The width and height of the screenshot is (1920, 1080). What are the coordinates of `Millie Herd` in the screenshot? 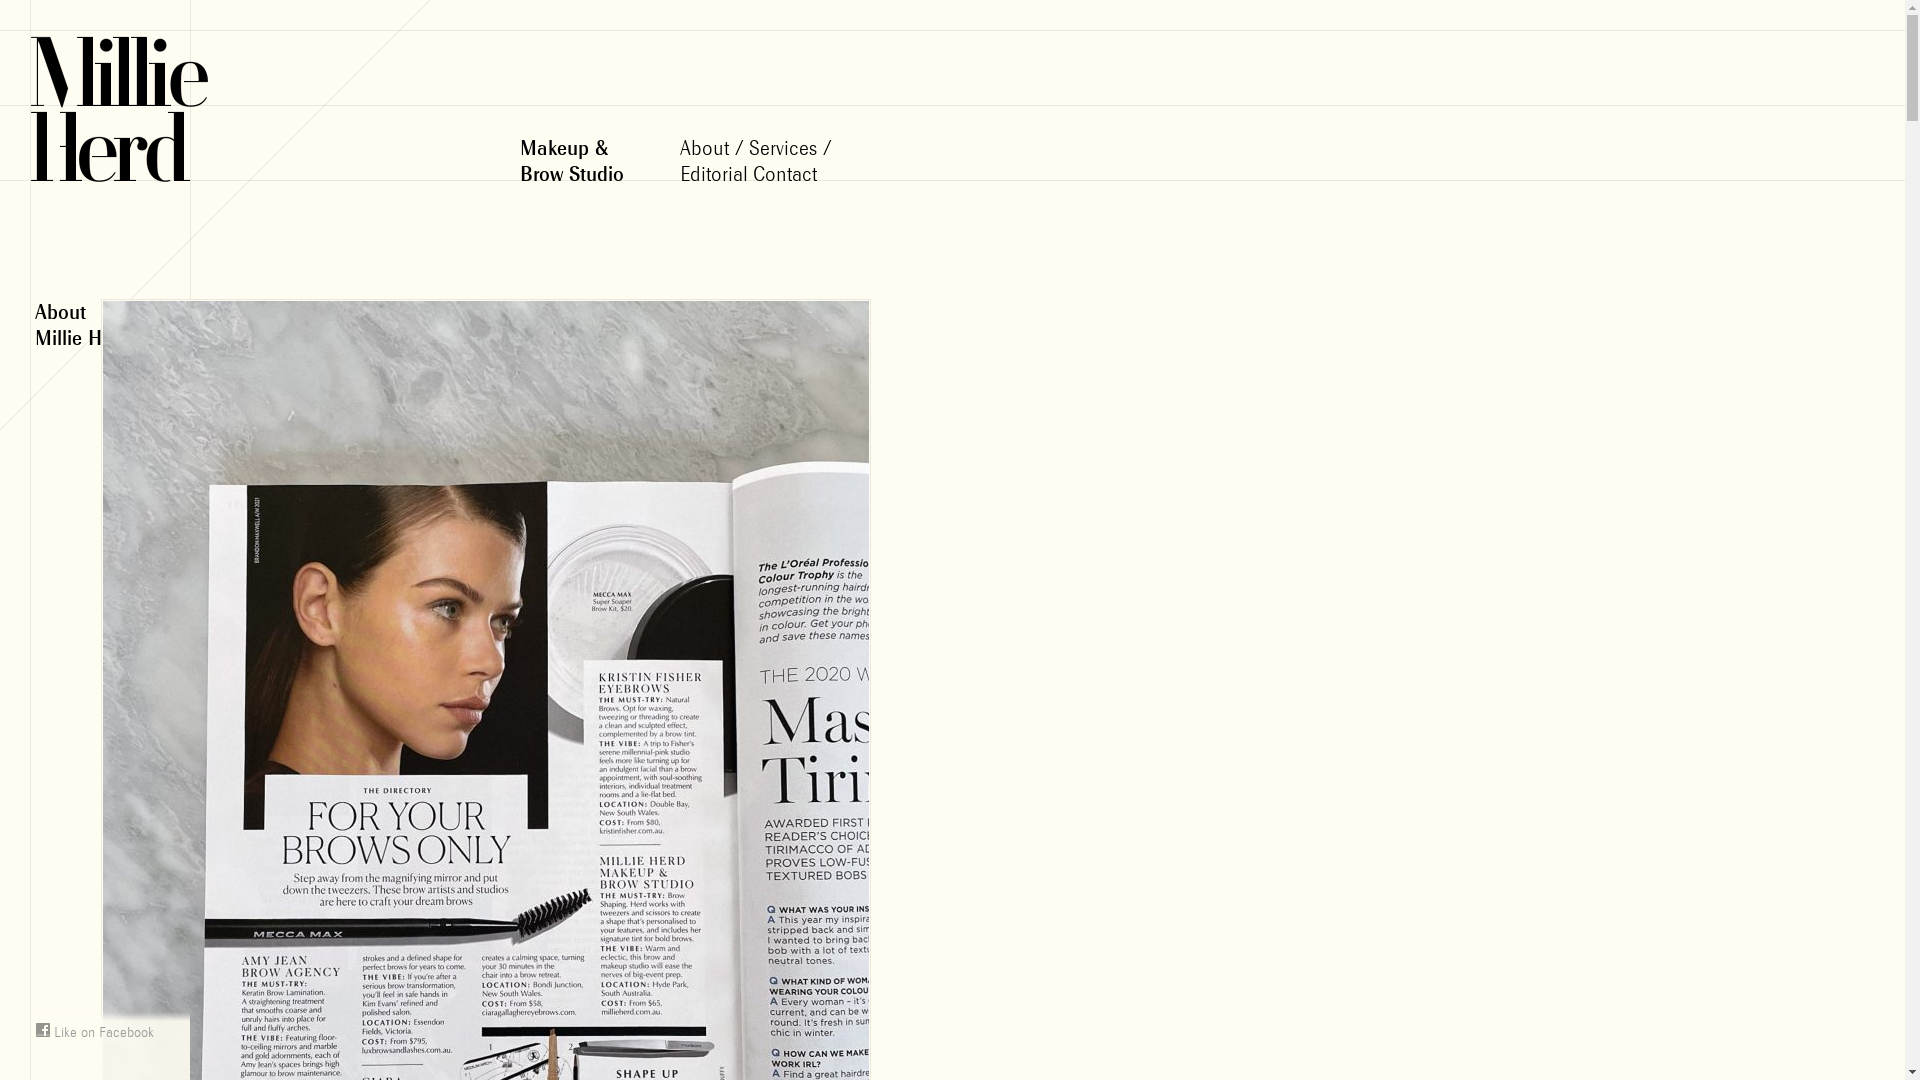 It's located at (125, 100).